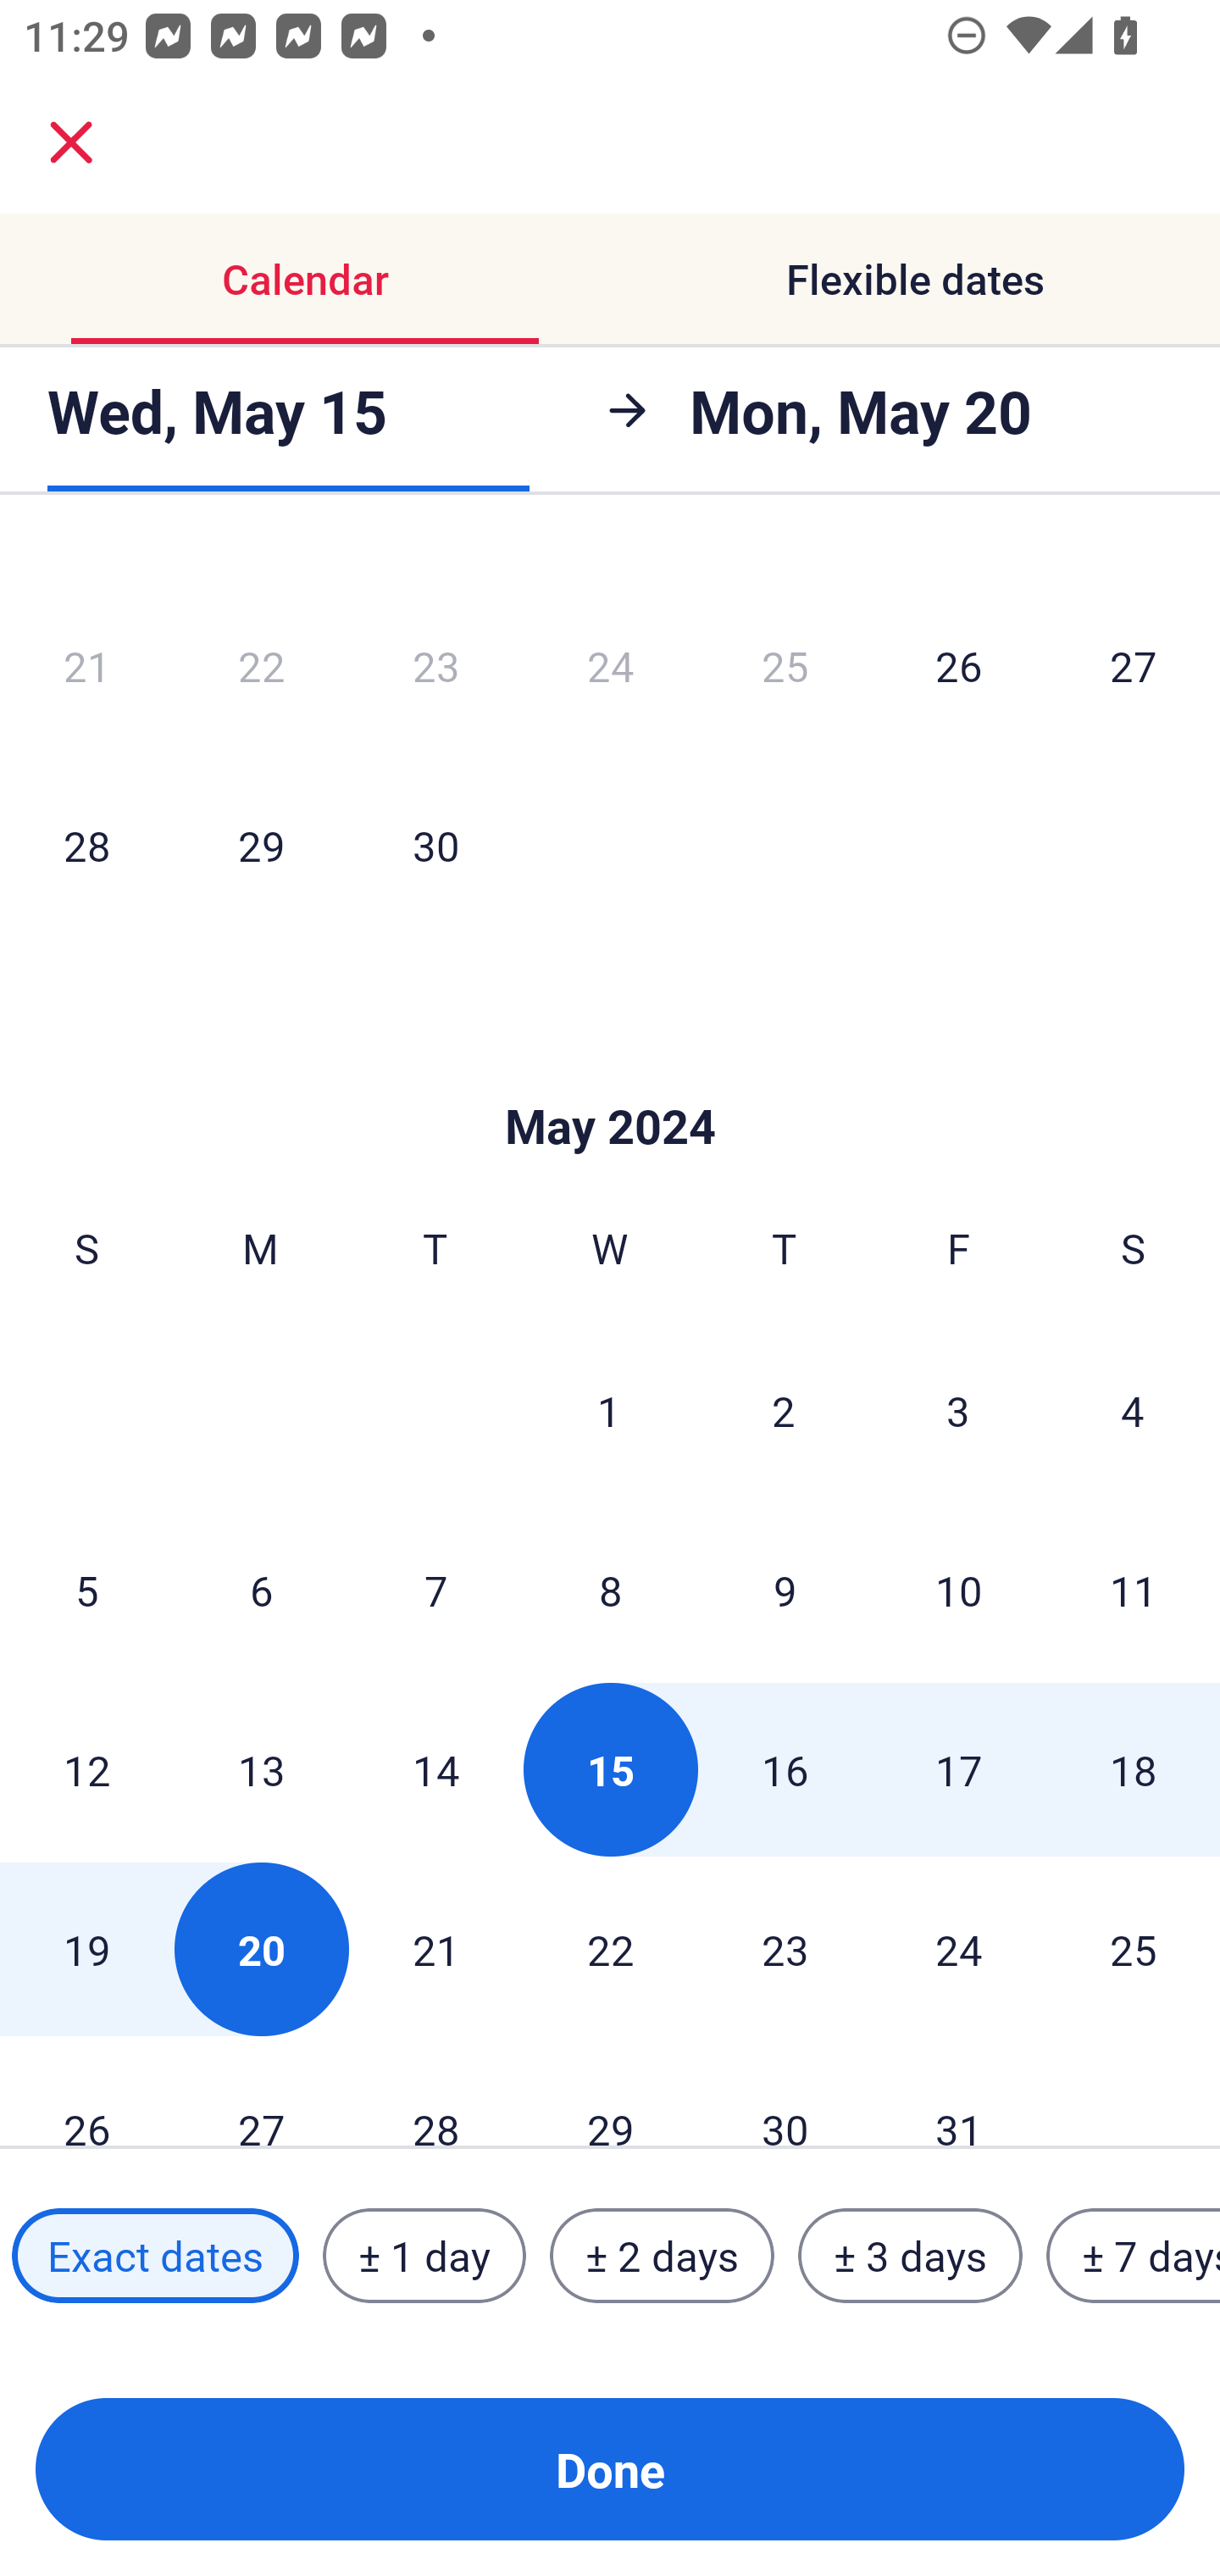 The image size is (1220, 2576). Describe the element at coordinates (610, 1591) in the screenshot. I see `8 Wednesday, May 8, 2024` at that location.